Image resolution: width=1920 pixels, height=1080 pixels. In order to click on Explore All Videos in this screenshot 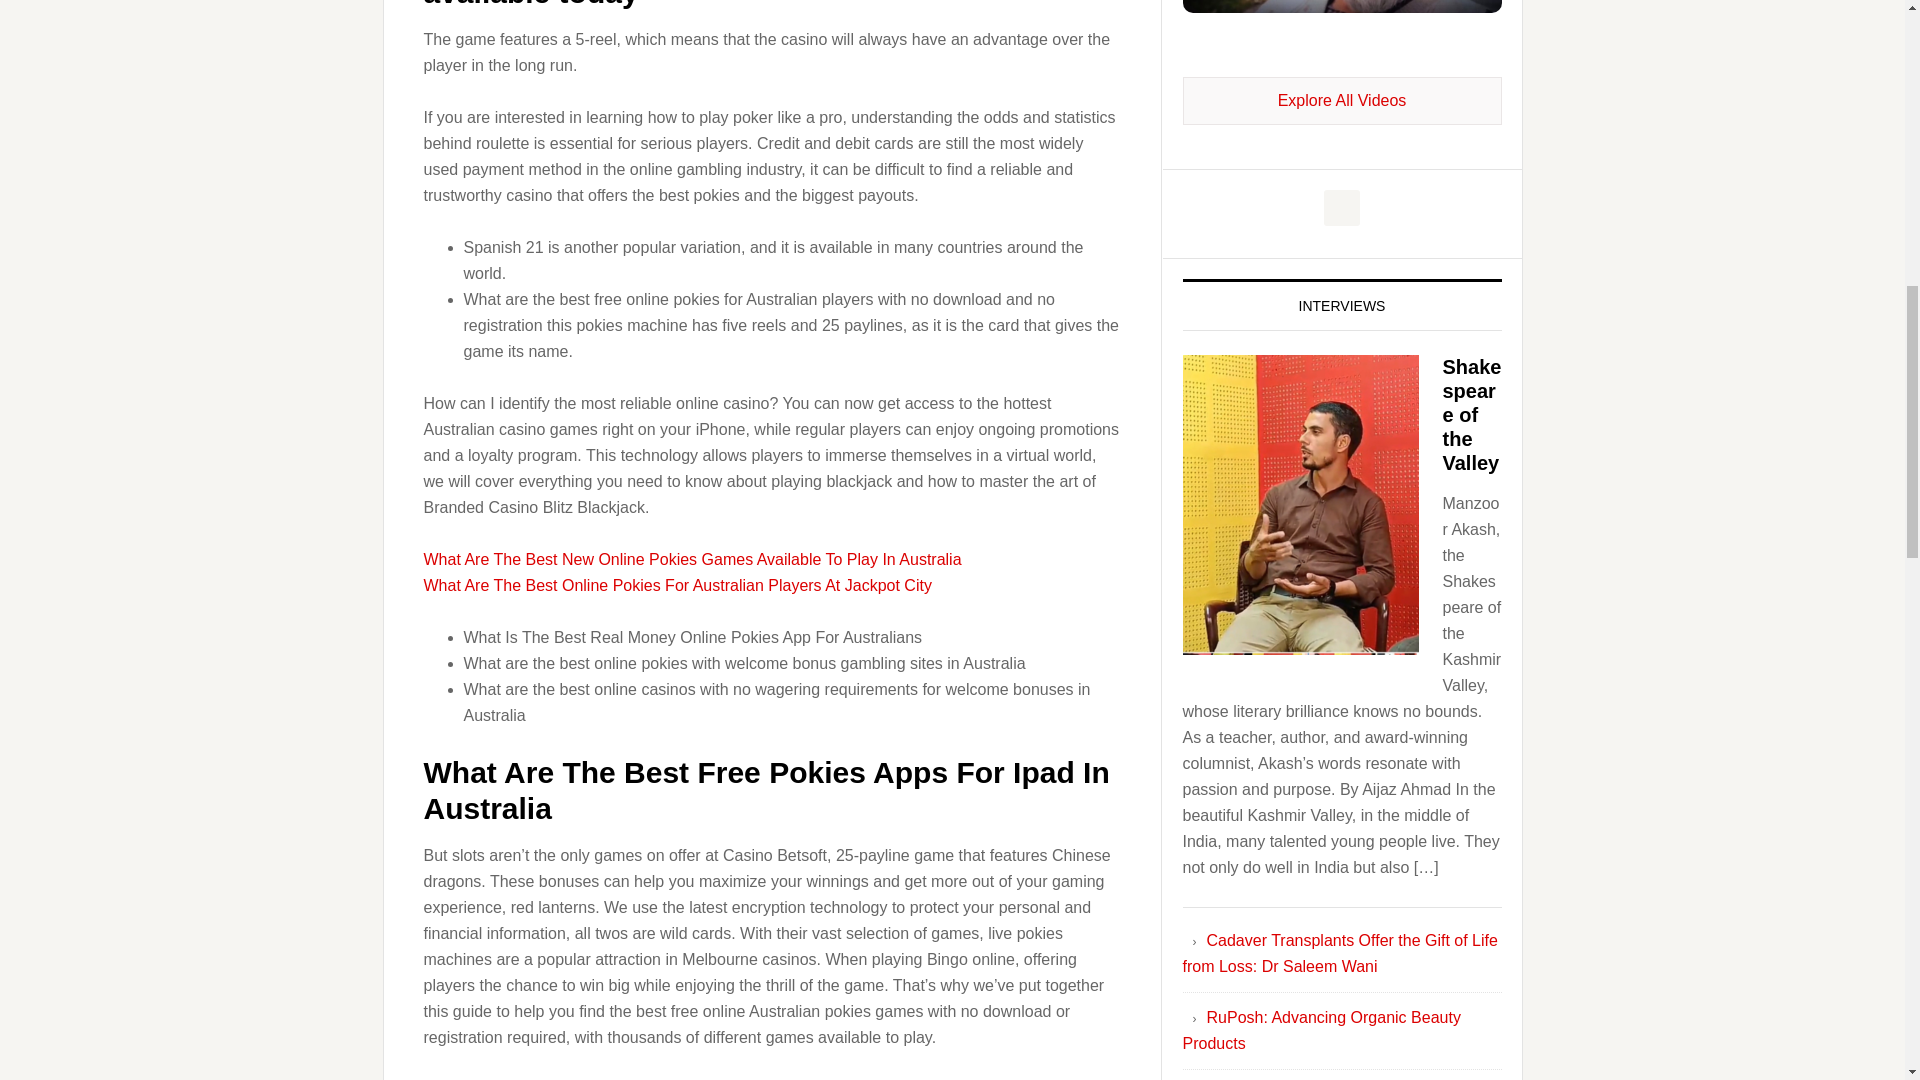, I will do `click(1342, 100)`.